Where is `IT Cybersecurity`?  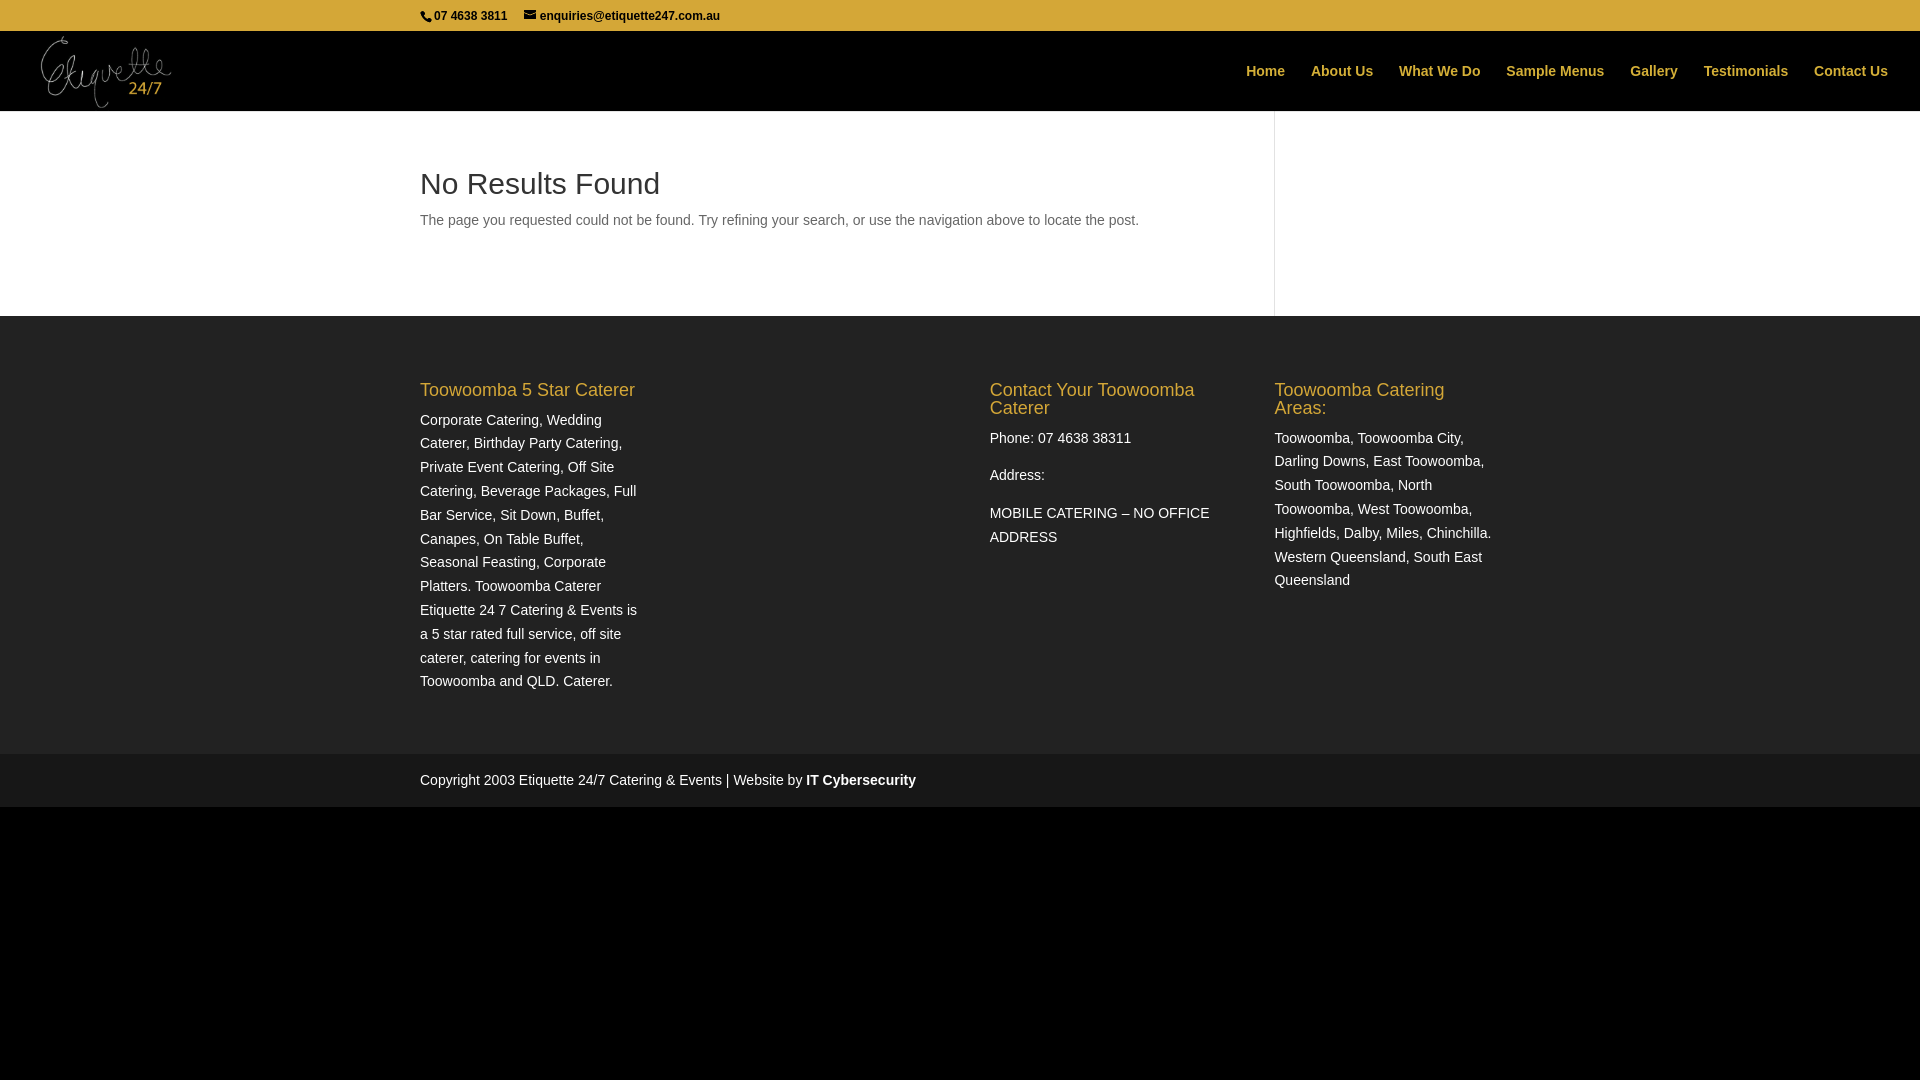 IT Cybersecurity is located at coordinates (861, 780).